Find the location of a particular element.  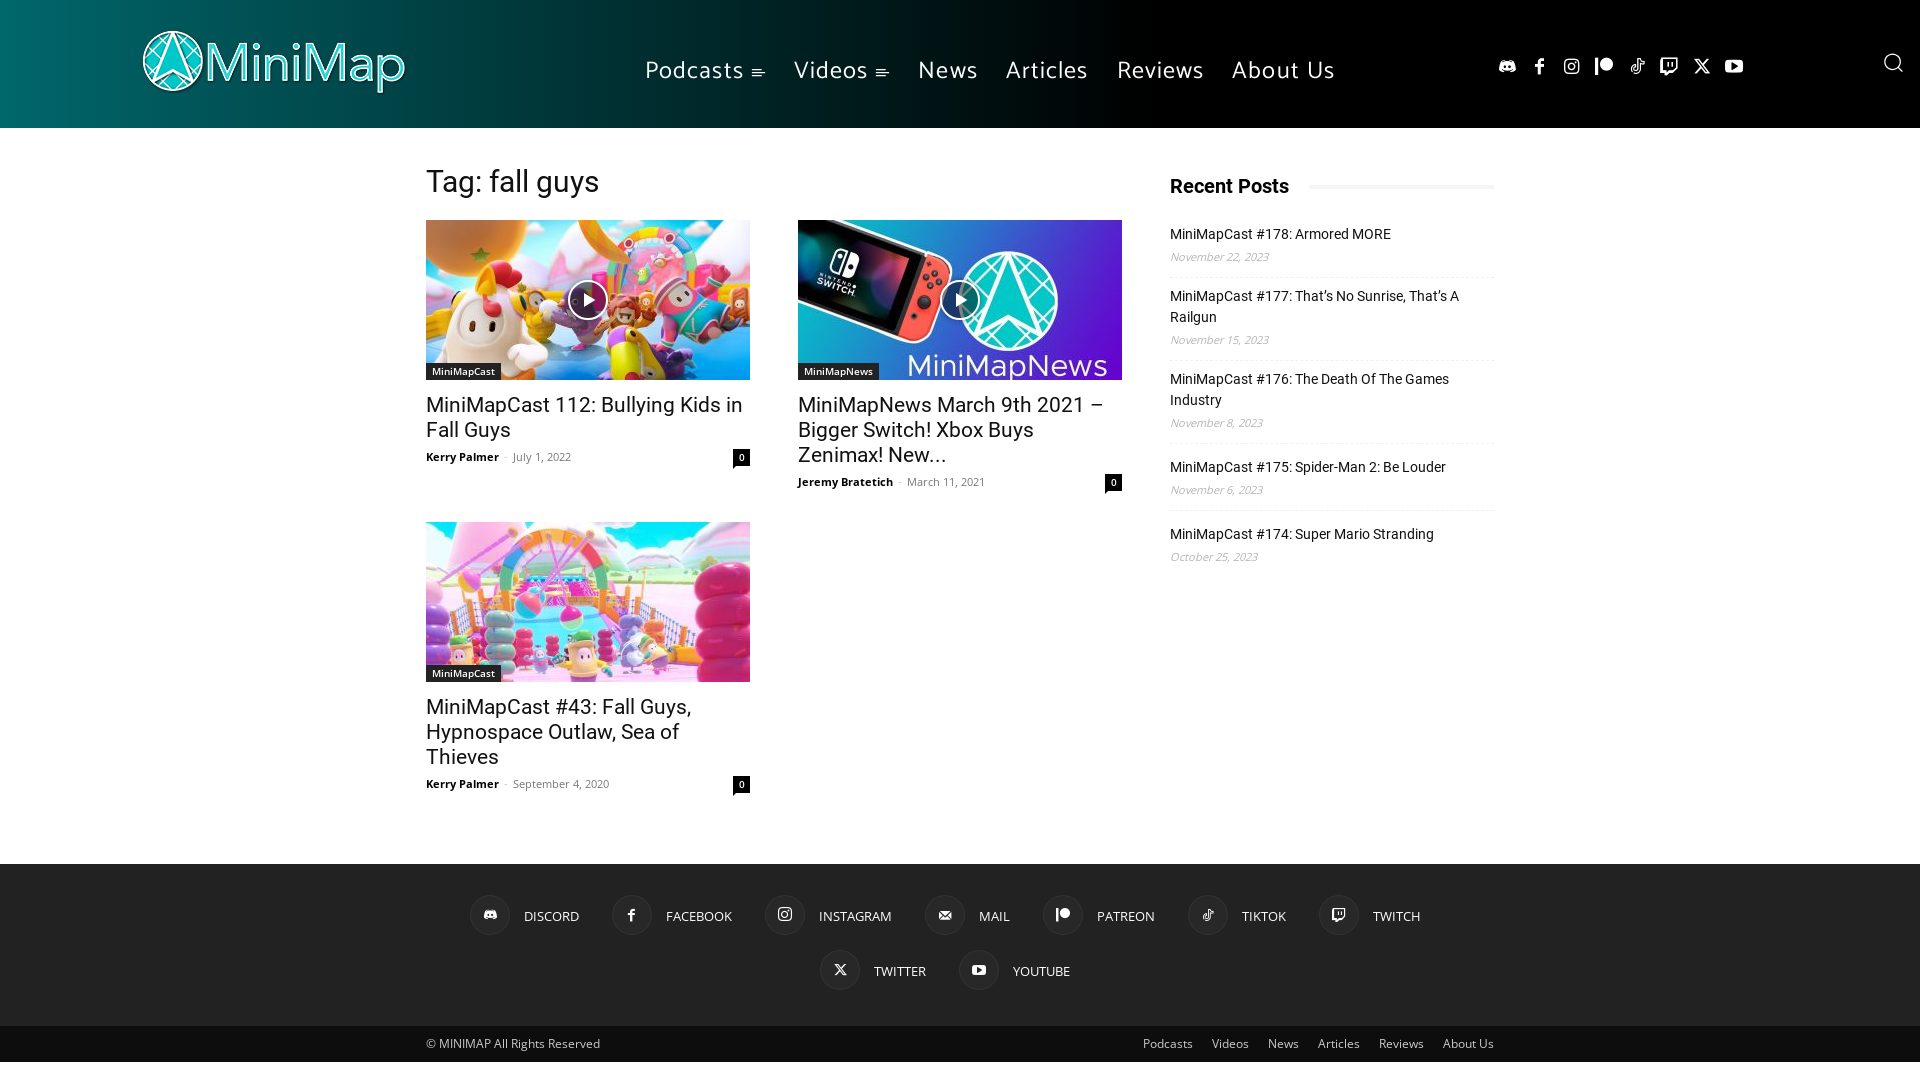

Youtube is located at coordinates (1734, 68).